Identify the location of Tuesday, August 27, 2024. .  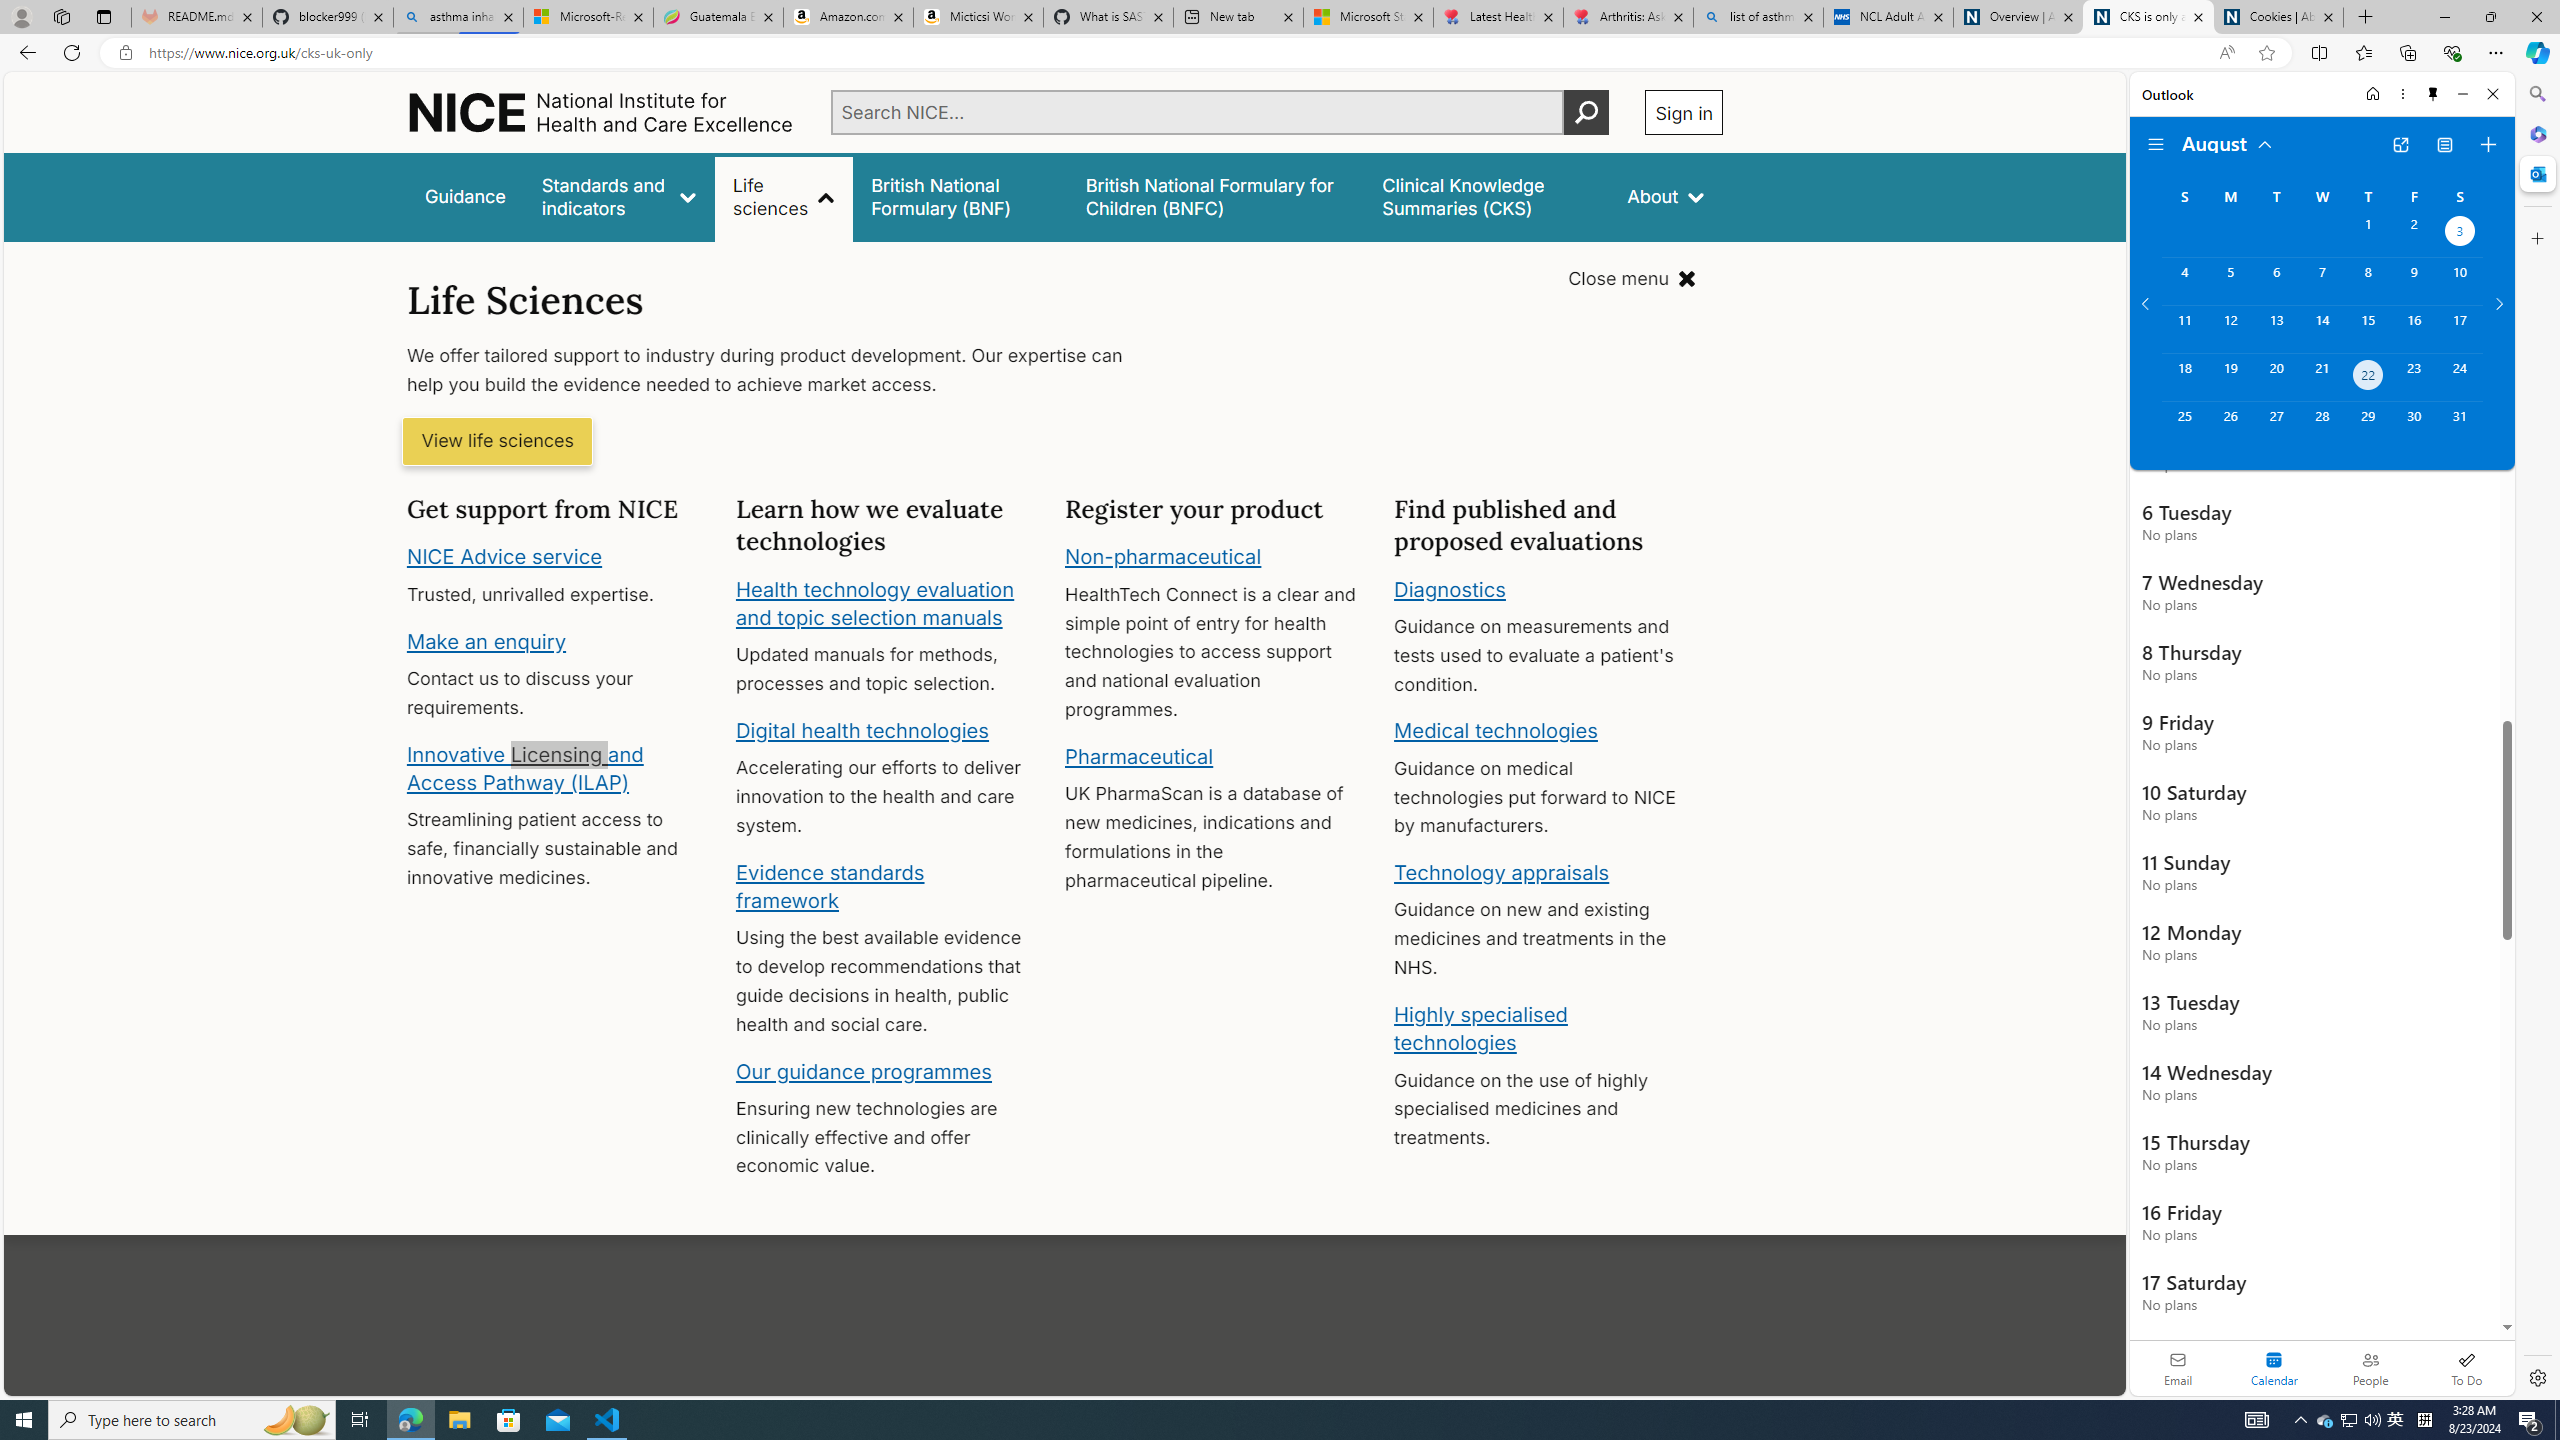
(2275, 425).